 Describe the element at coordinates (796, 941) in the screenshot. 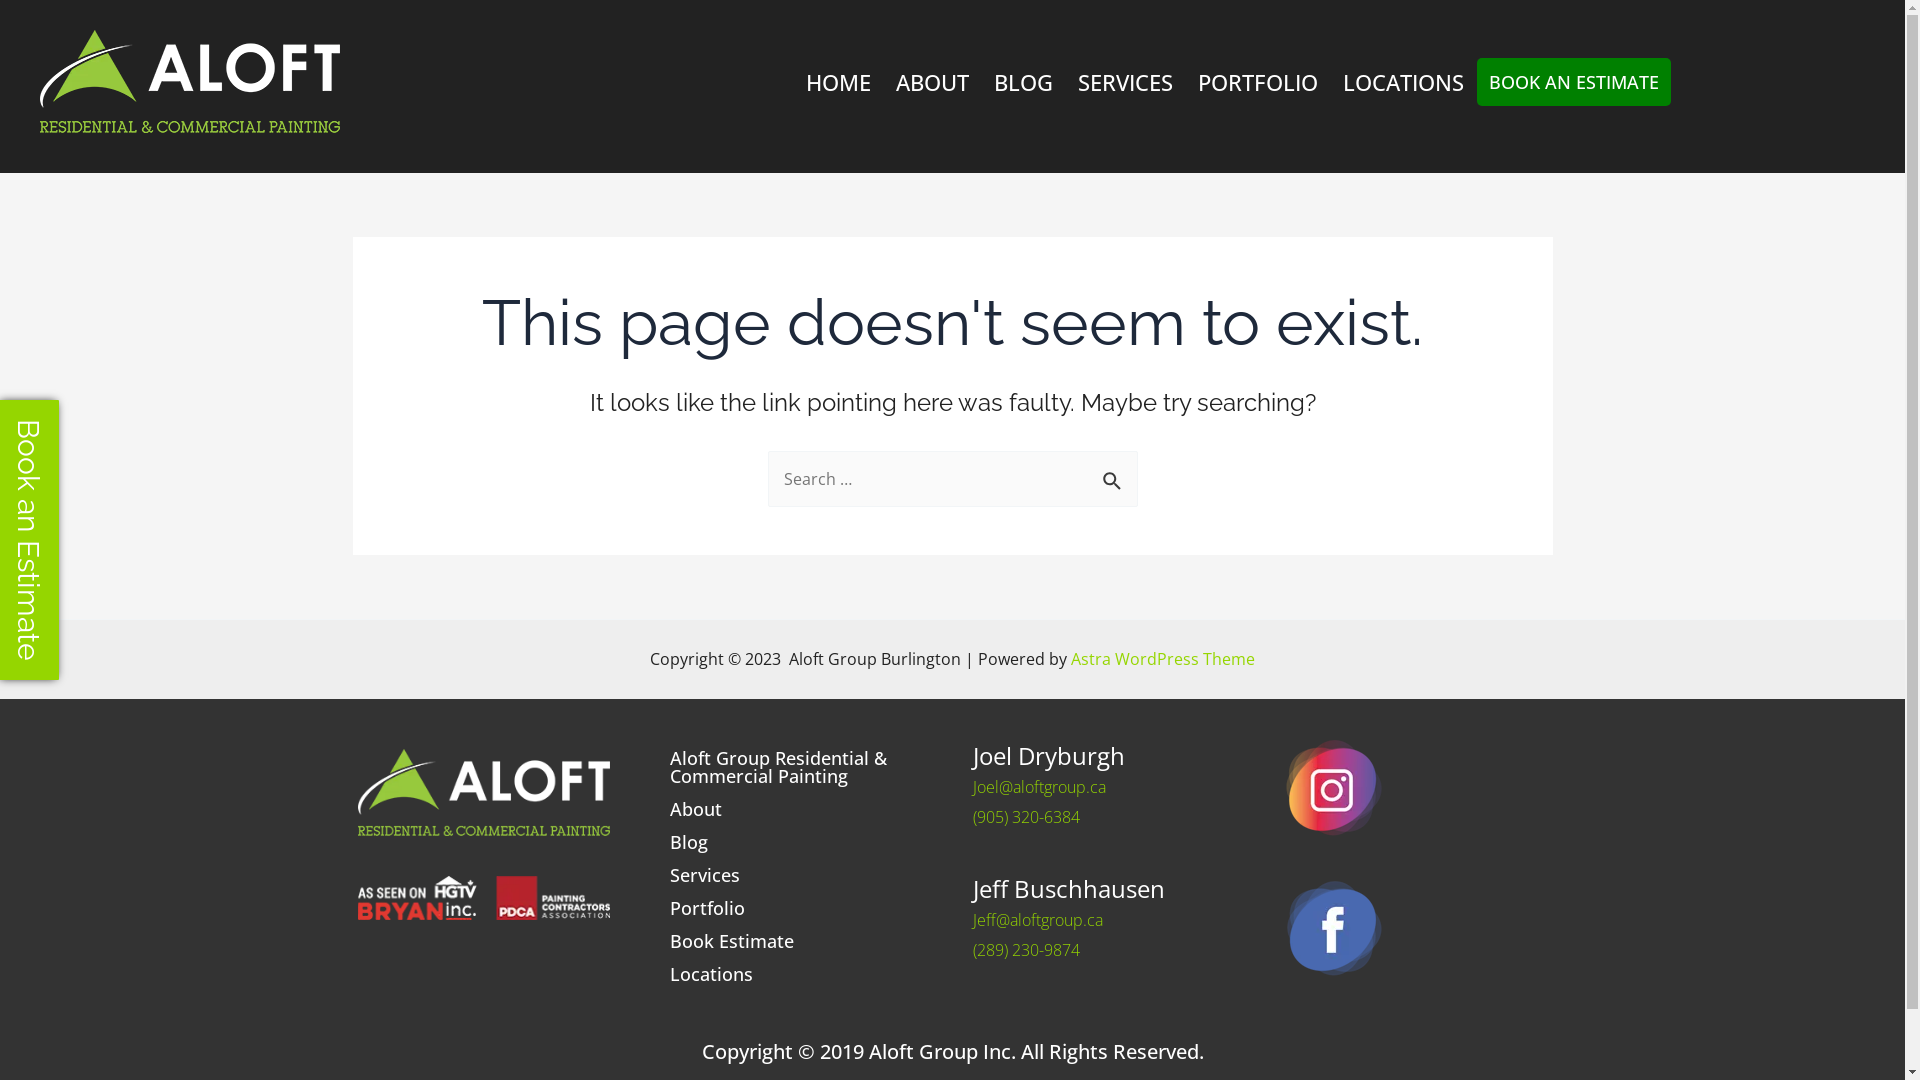

I see `Book Estimate` at that location.